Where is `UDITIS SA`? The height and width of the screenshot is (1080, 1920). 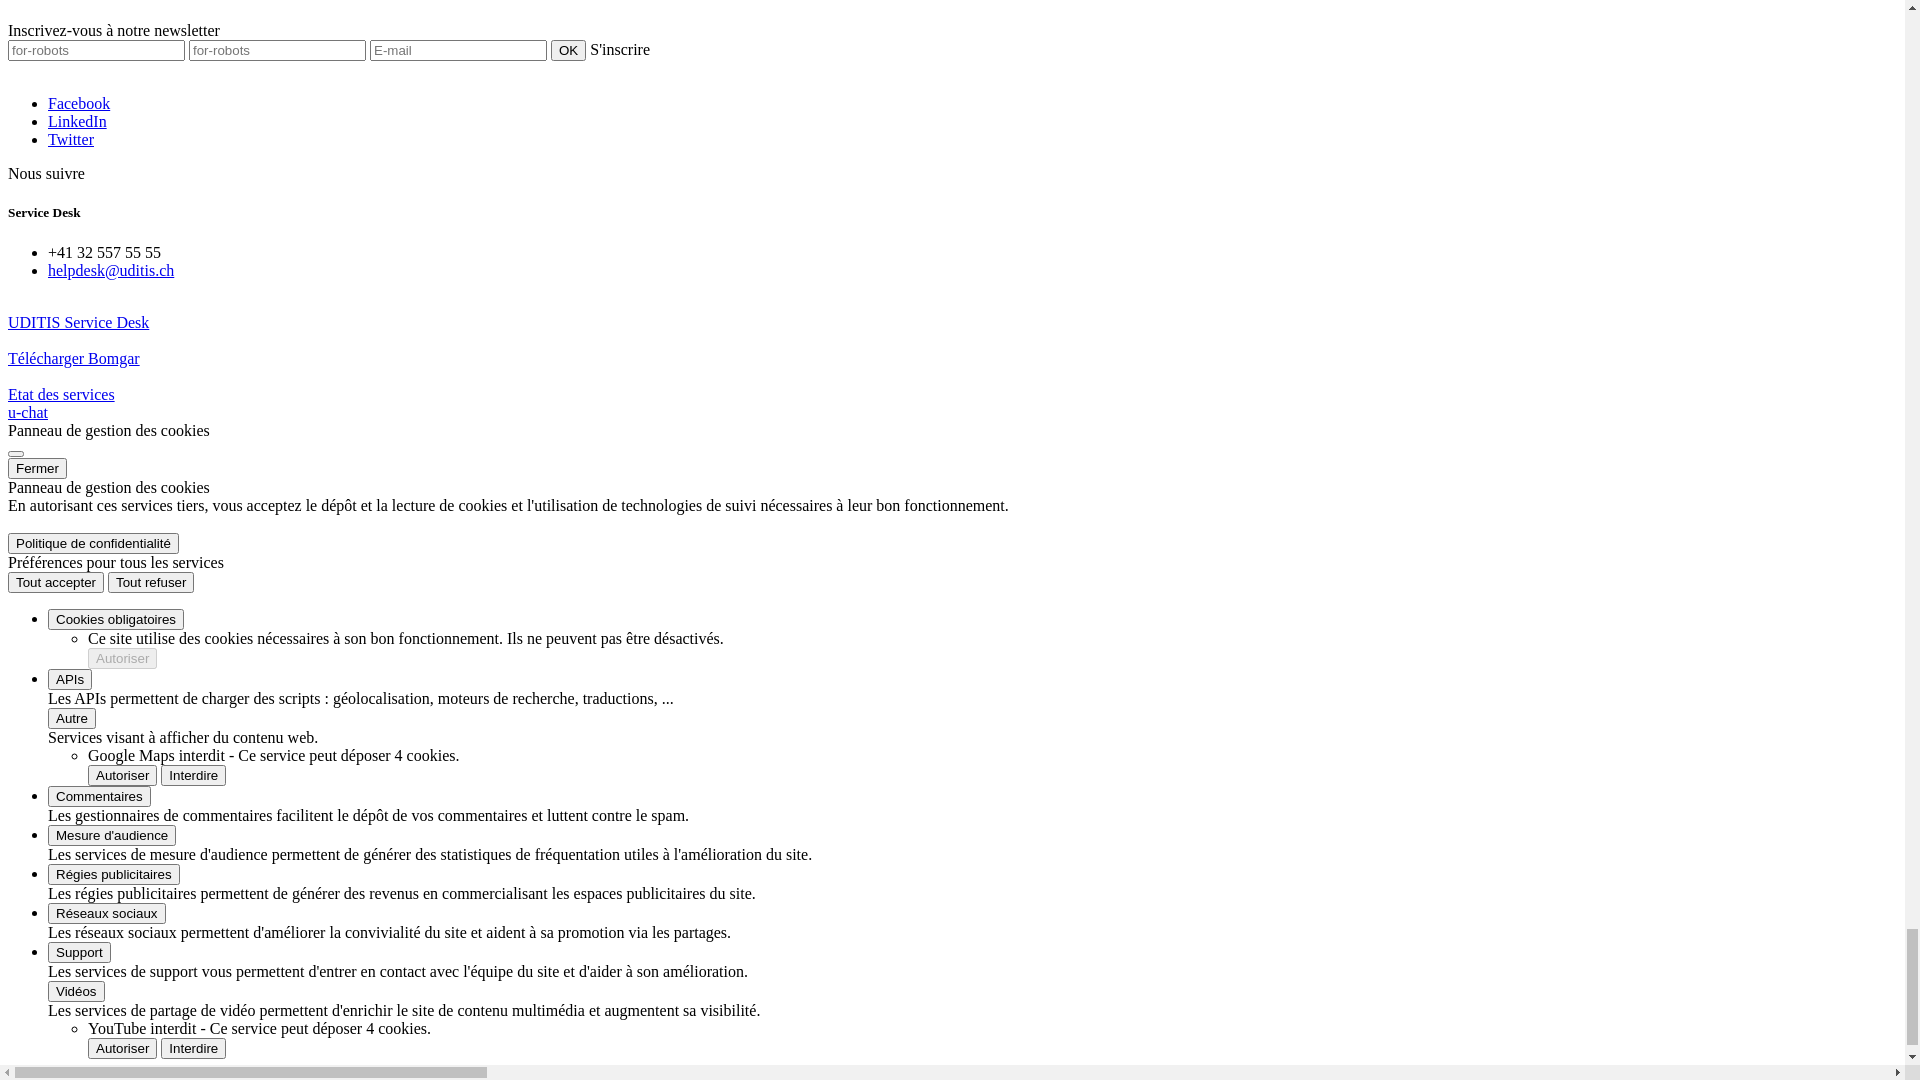
UDITIS SA is located at coordinates (86, 716).